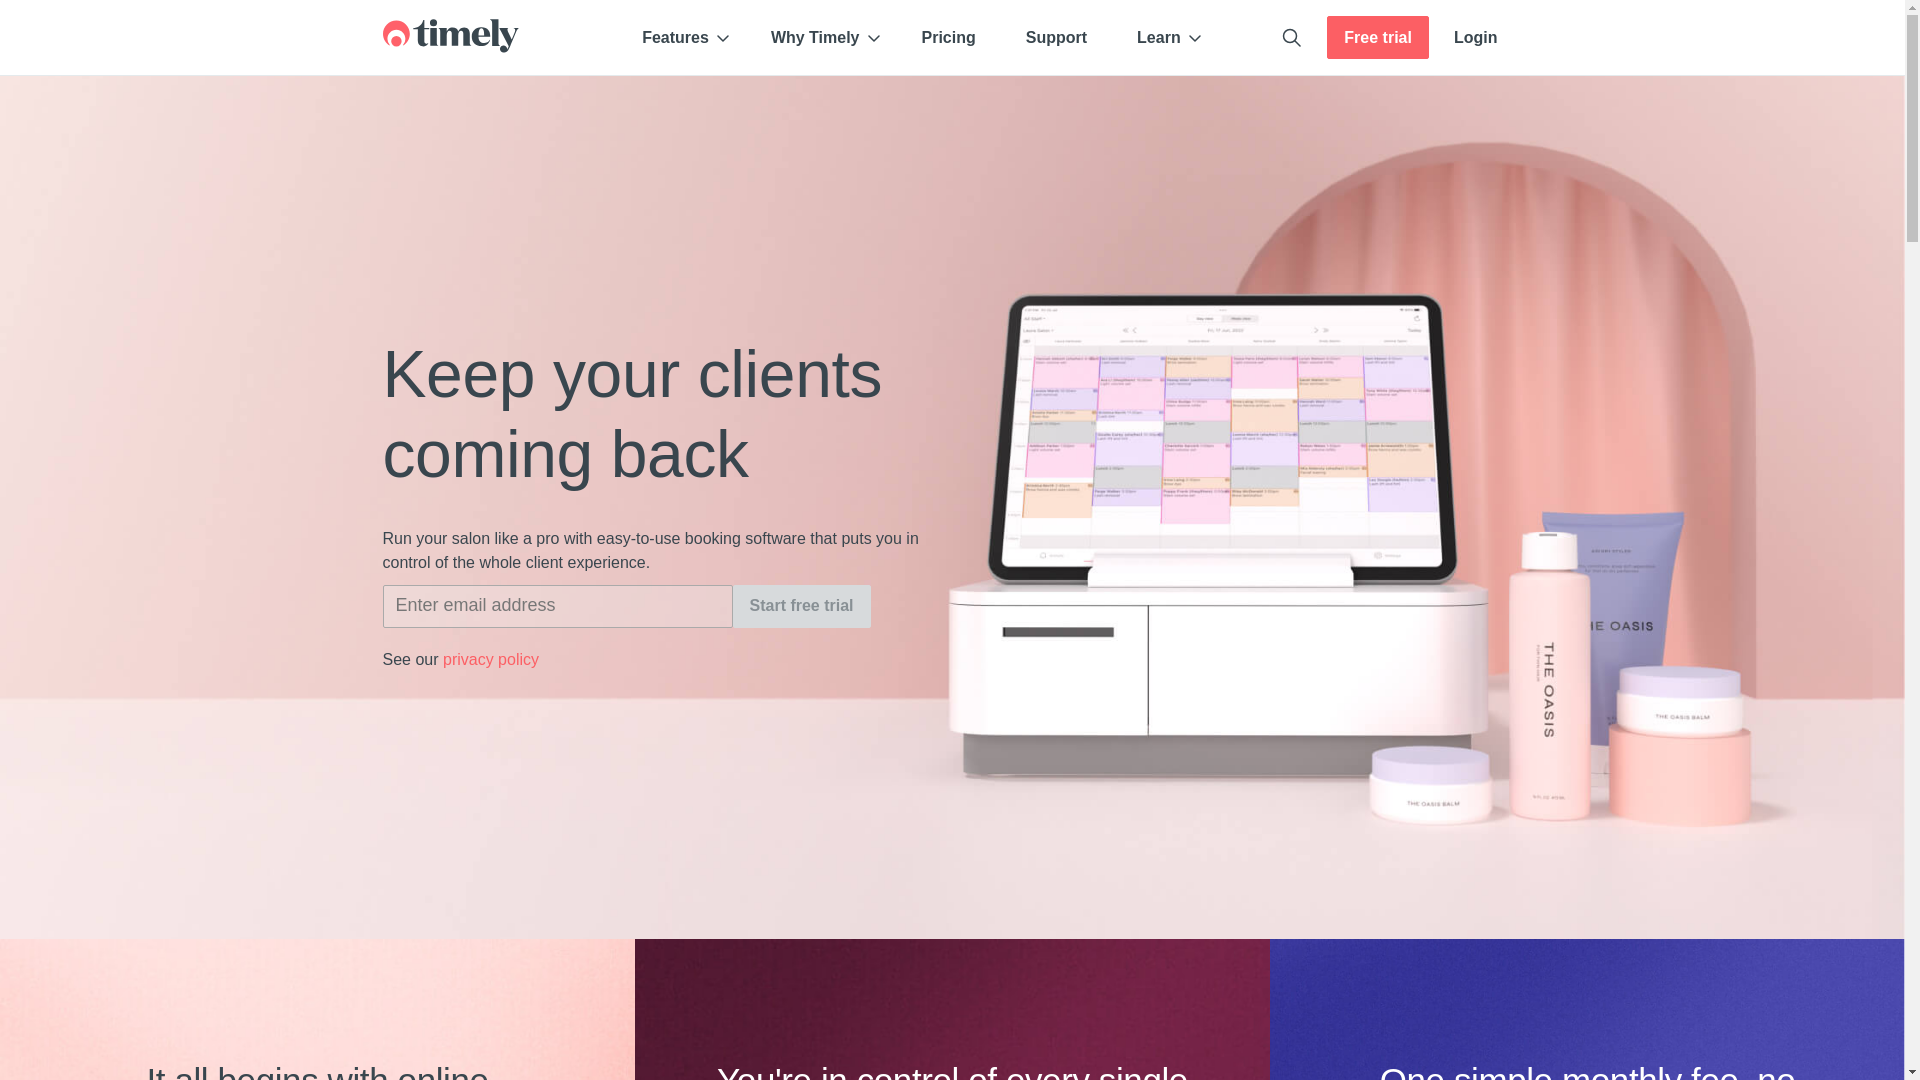 The height and width of the screenshot is (1080, 1920). Describe the element at coordinates (1377, 38) in the screenshot. I see `Free trial` at that location.